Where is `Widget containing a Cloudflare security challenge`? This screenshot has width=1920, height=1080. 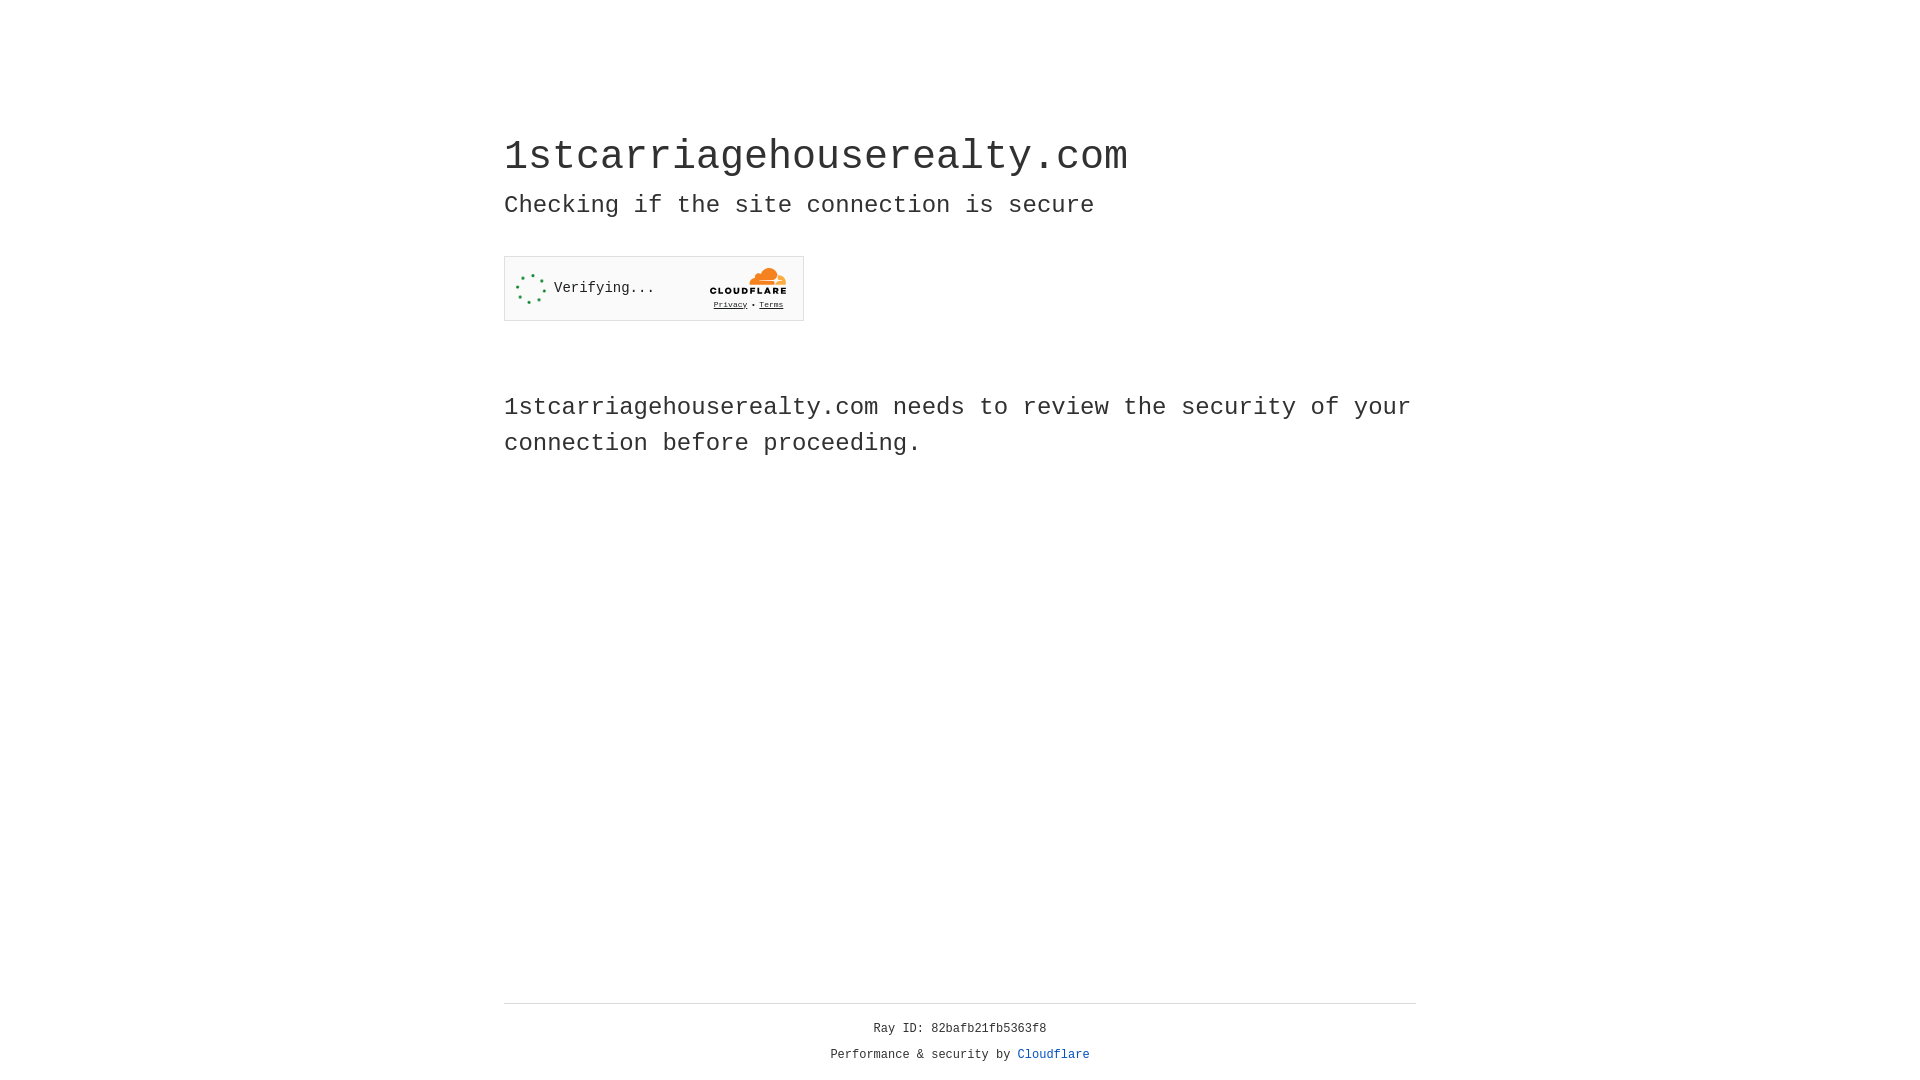
Widget containing a Cloudflare security challenge is located at coordinates (654, 288).